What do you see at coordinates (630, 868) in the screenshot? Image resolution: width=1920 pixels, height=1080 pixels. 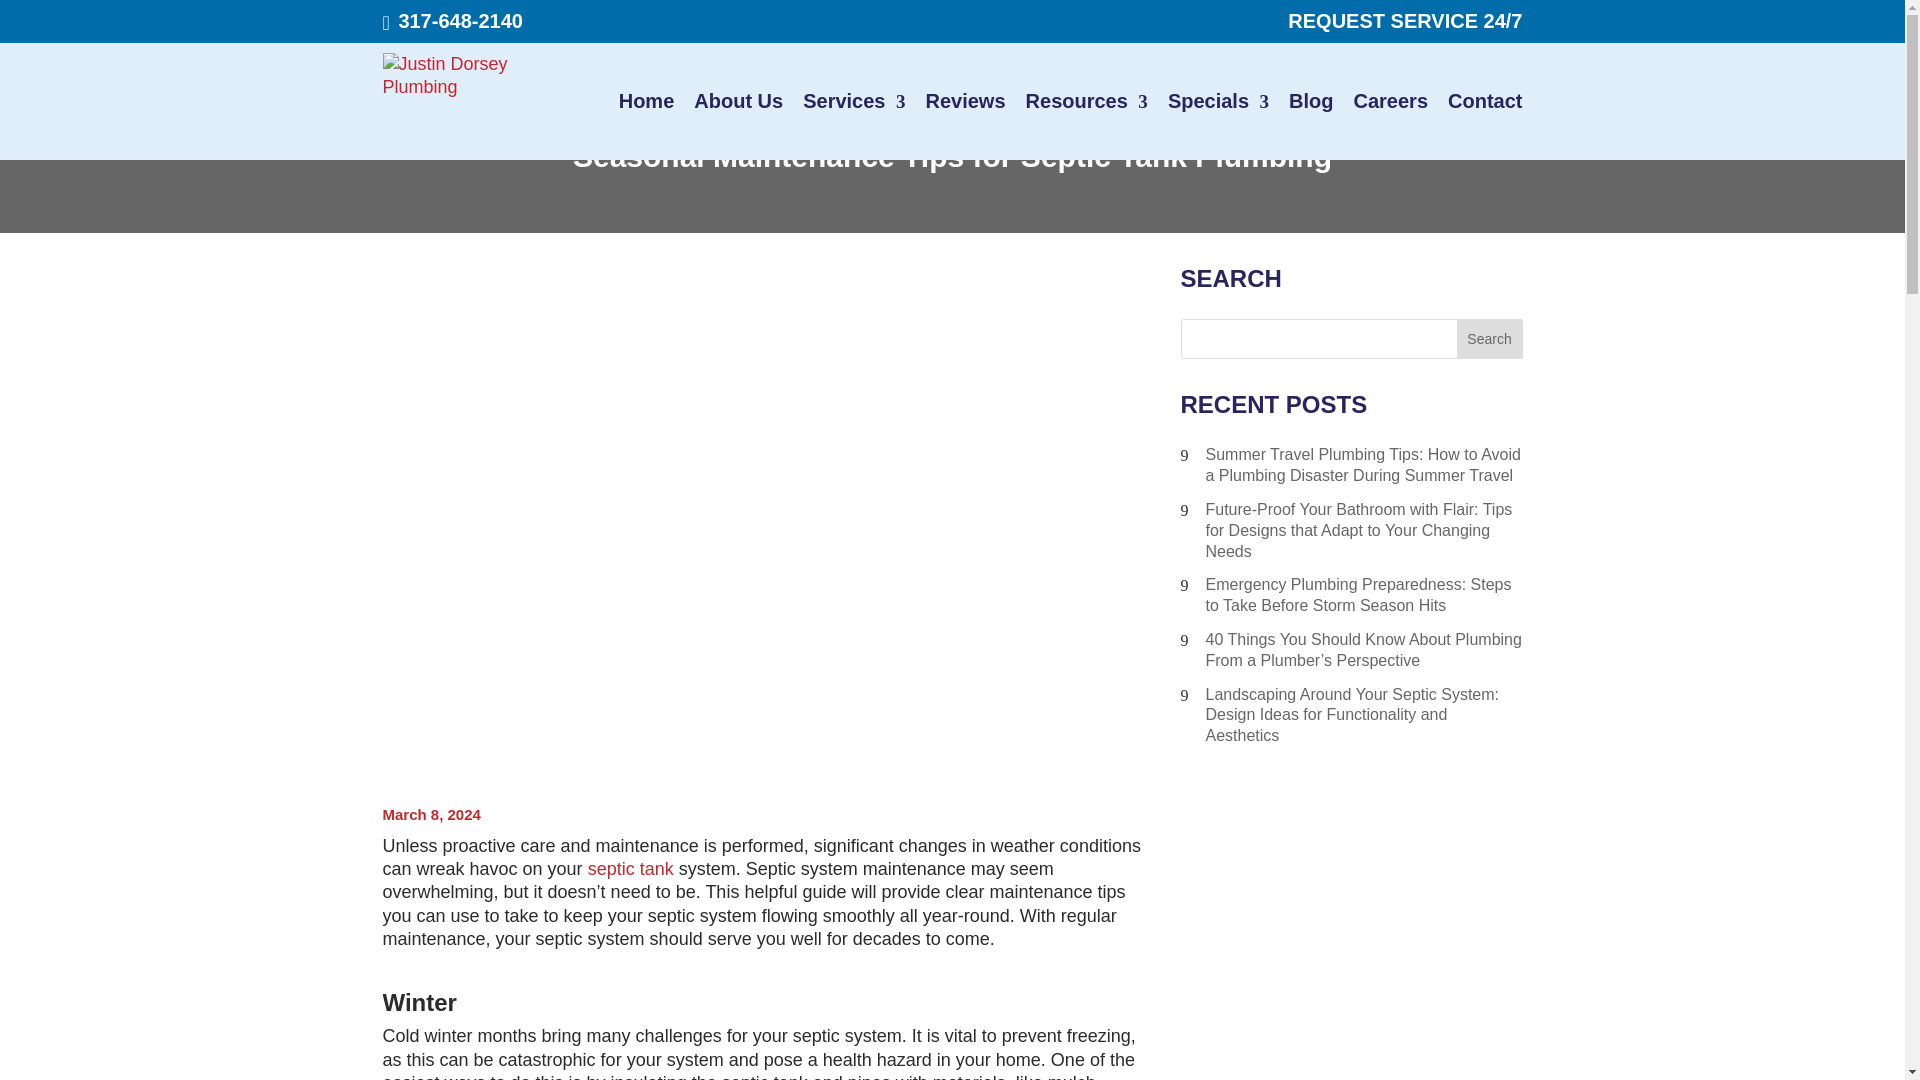 I see `septic tank` at bounding box center [630, 868].